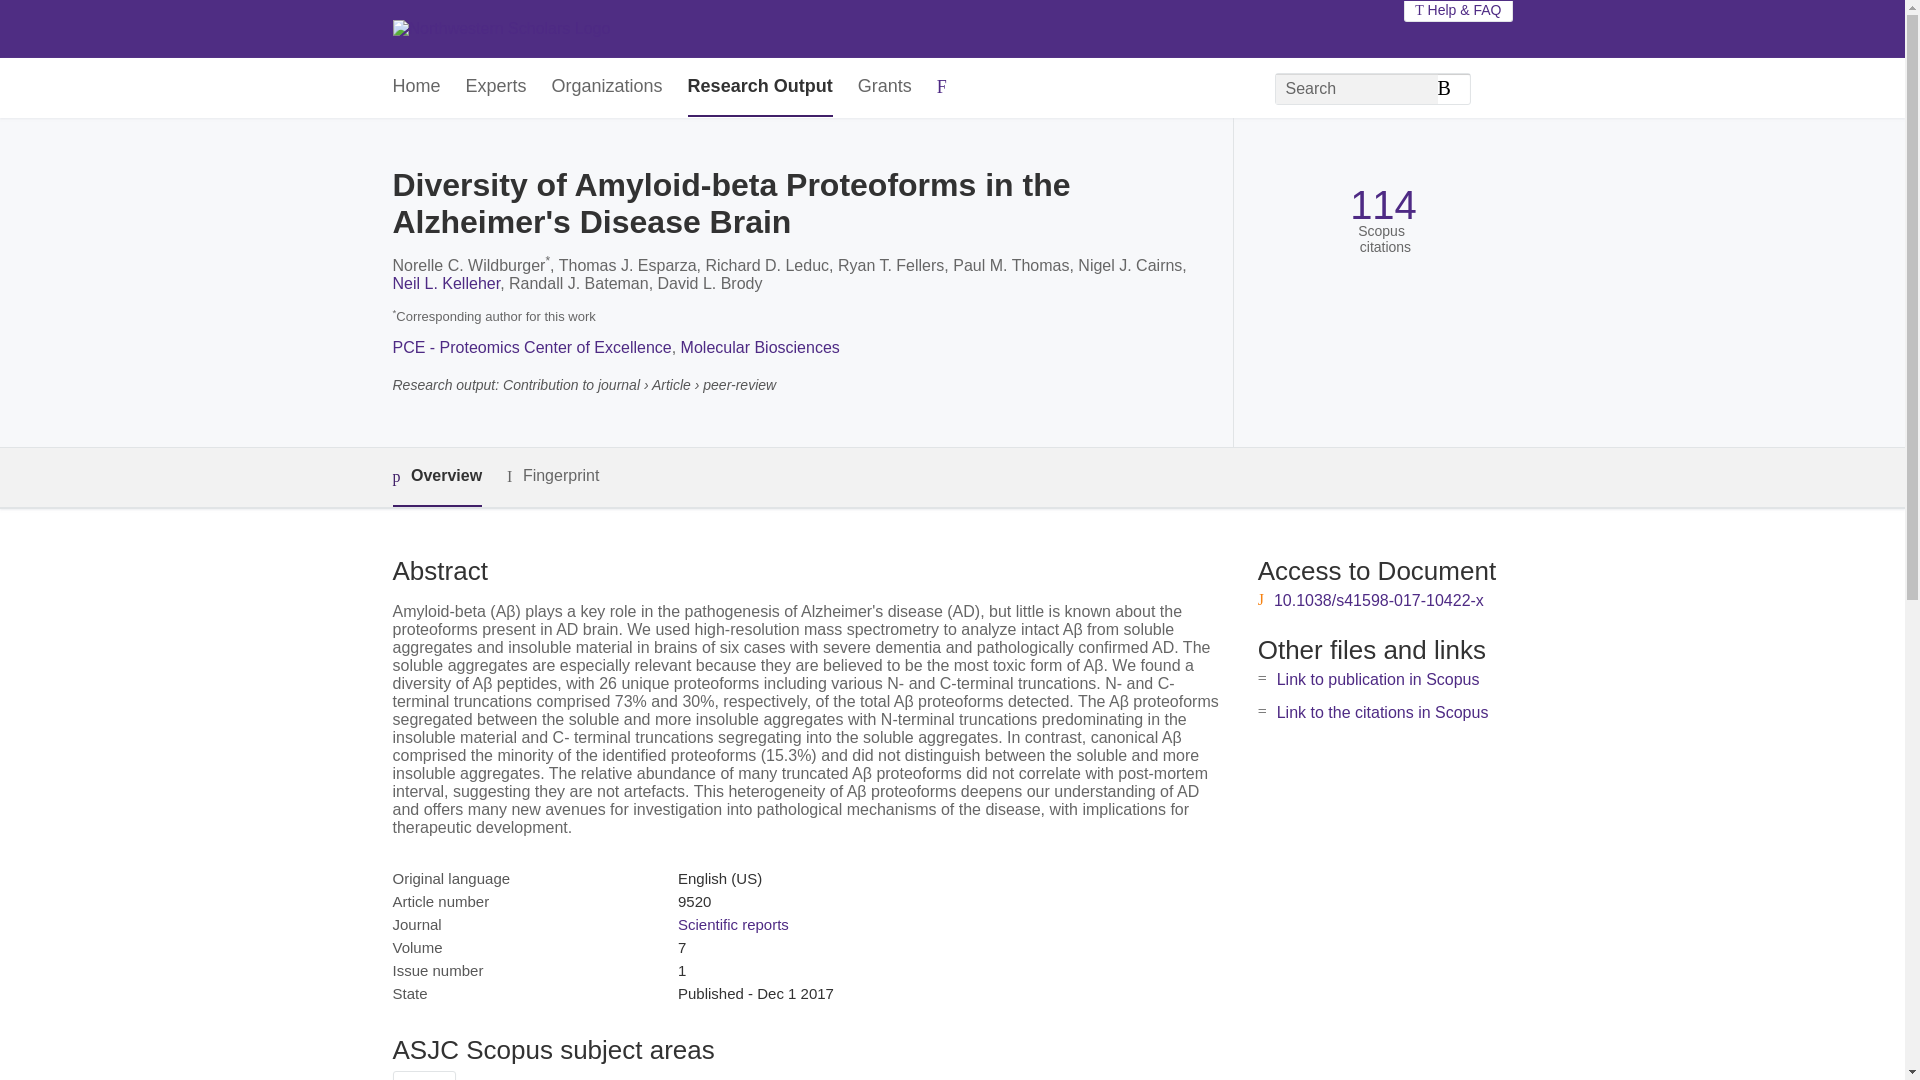  What do you see at coordinates (607, 87) in the screenshot?
I see `Organizations` at bounding box center [607, 87].